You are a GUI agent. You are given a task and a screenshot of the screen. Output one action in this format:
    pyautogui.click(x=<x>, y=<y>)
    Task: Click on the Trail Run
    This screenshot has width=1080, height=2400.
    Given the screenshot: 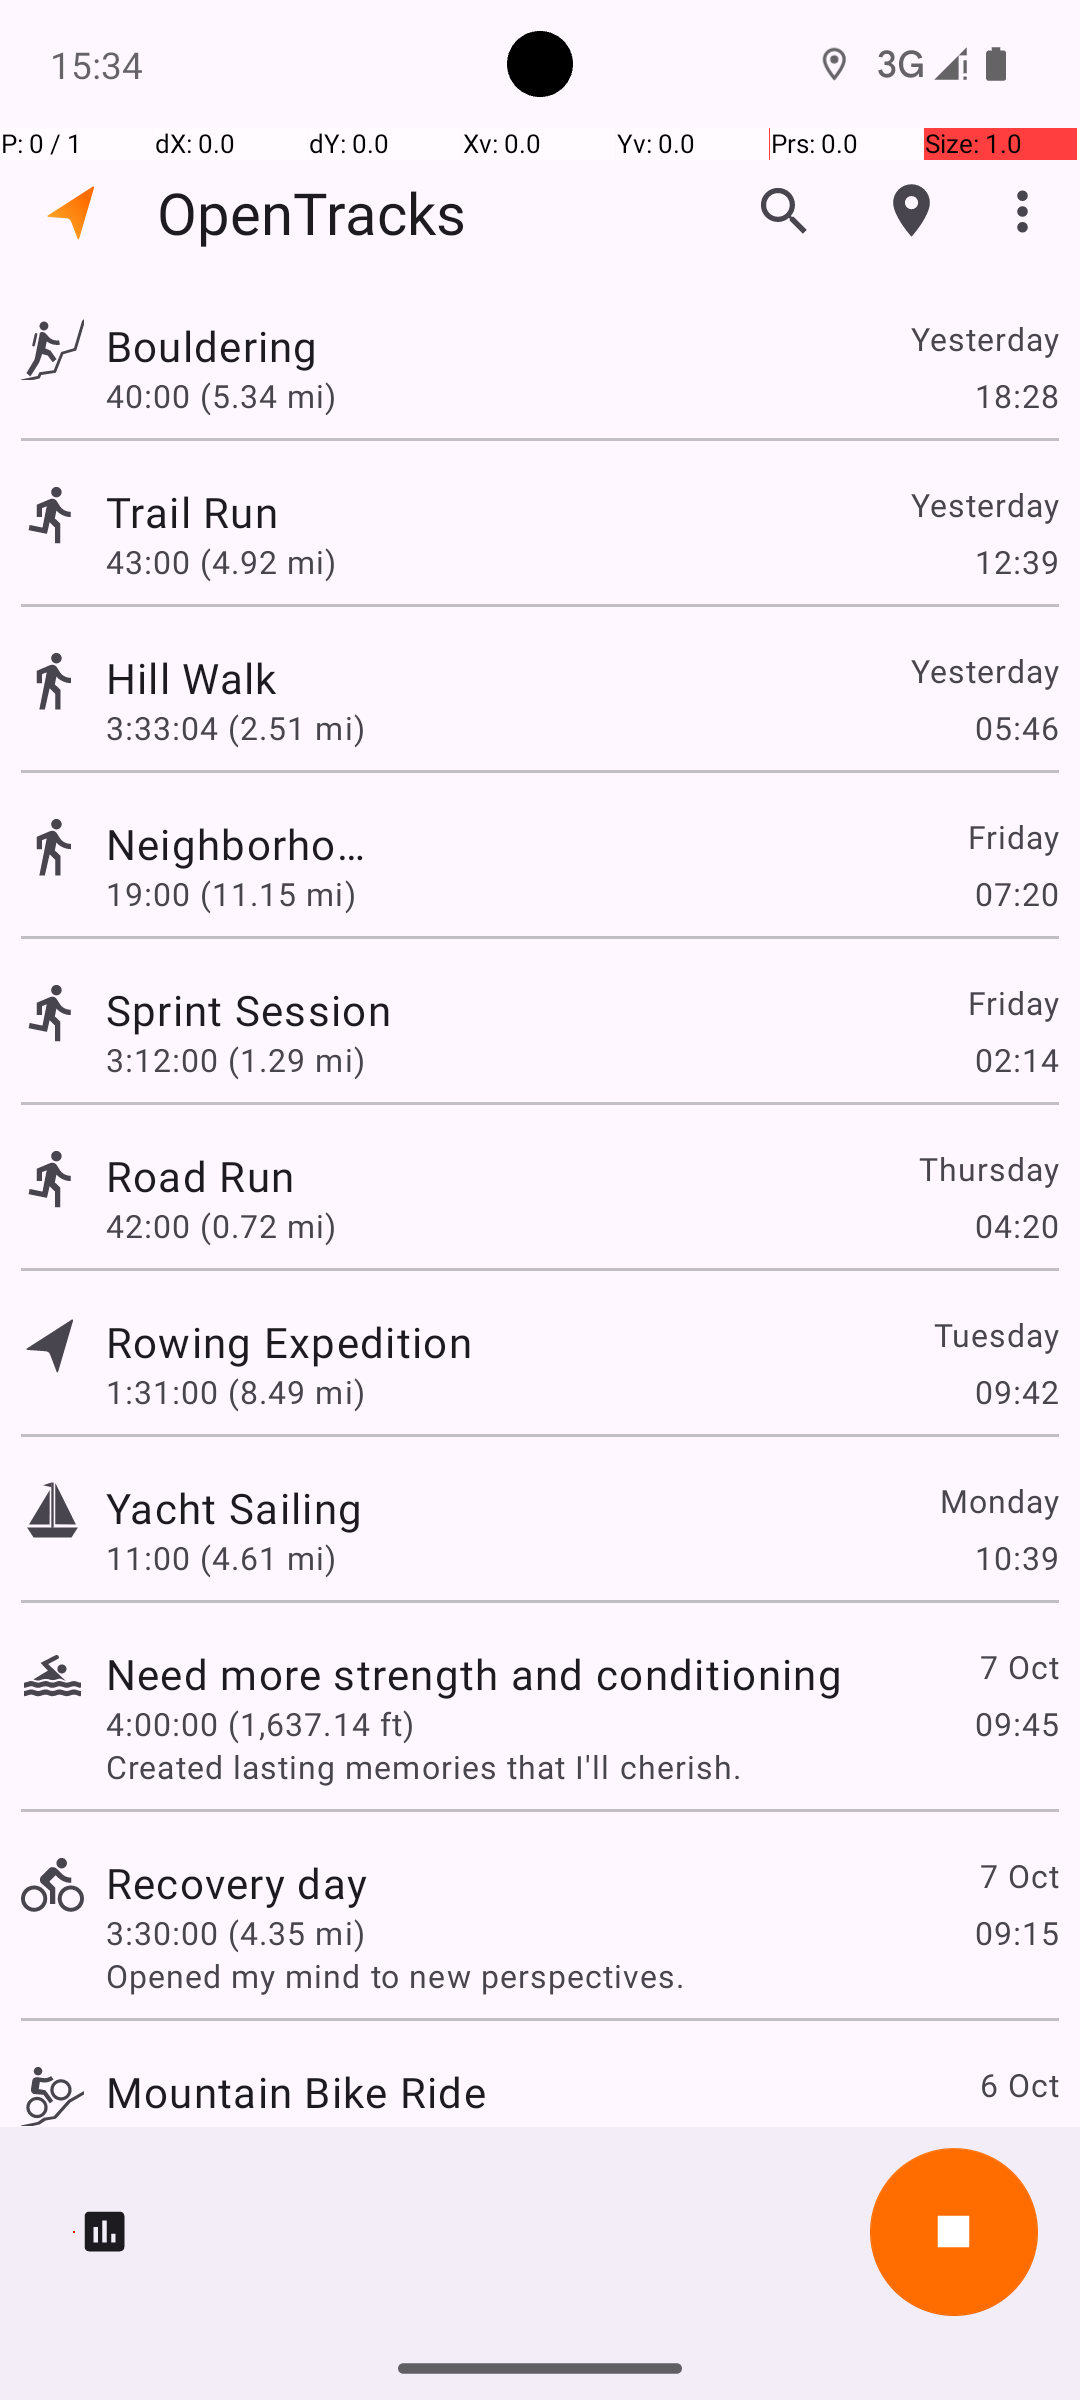 What is the action you would take?
    pyautogui.click(x=234, y=512)
    